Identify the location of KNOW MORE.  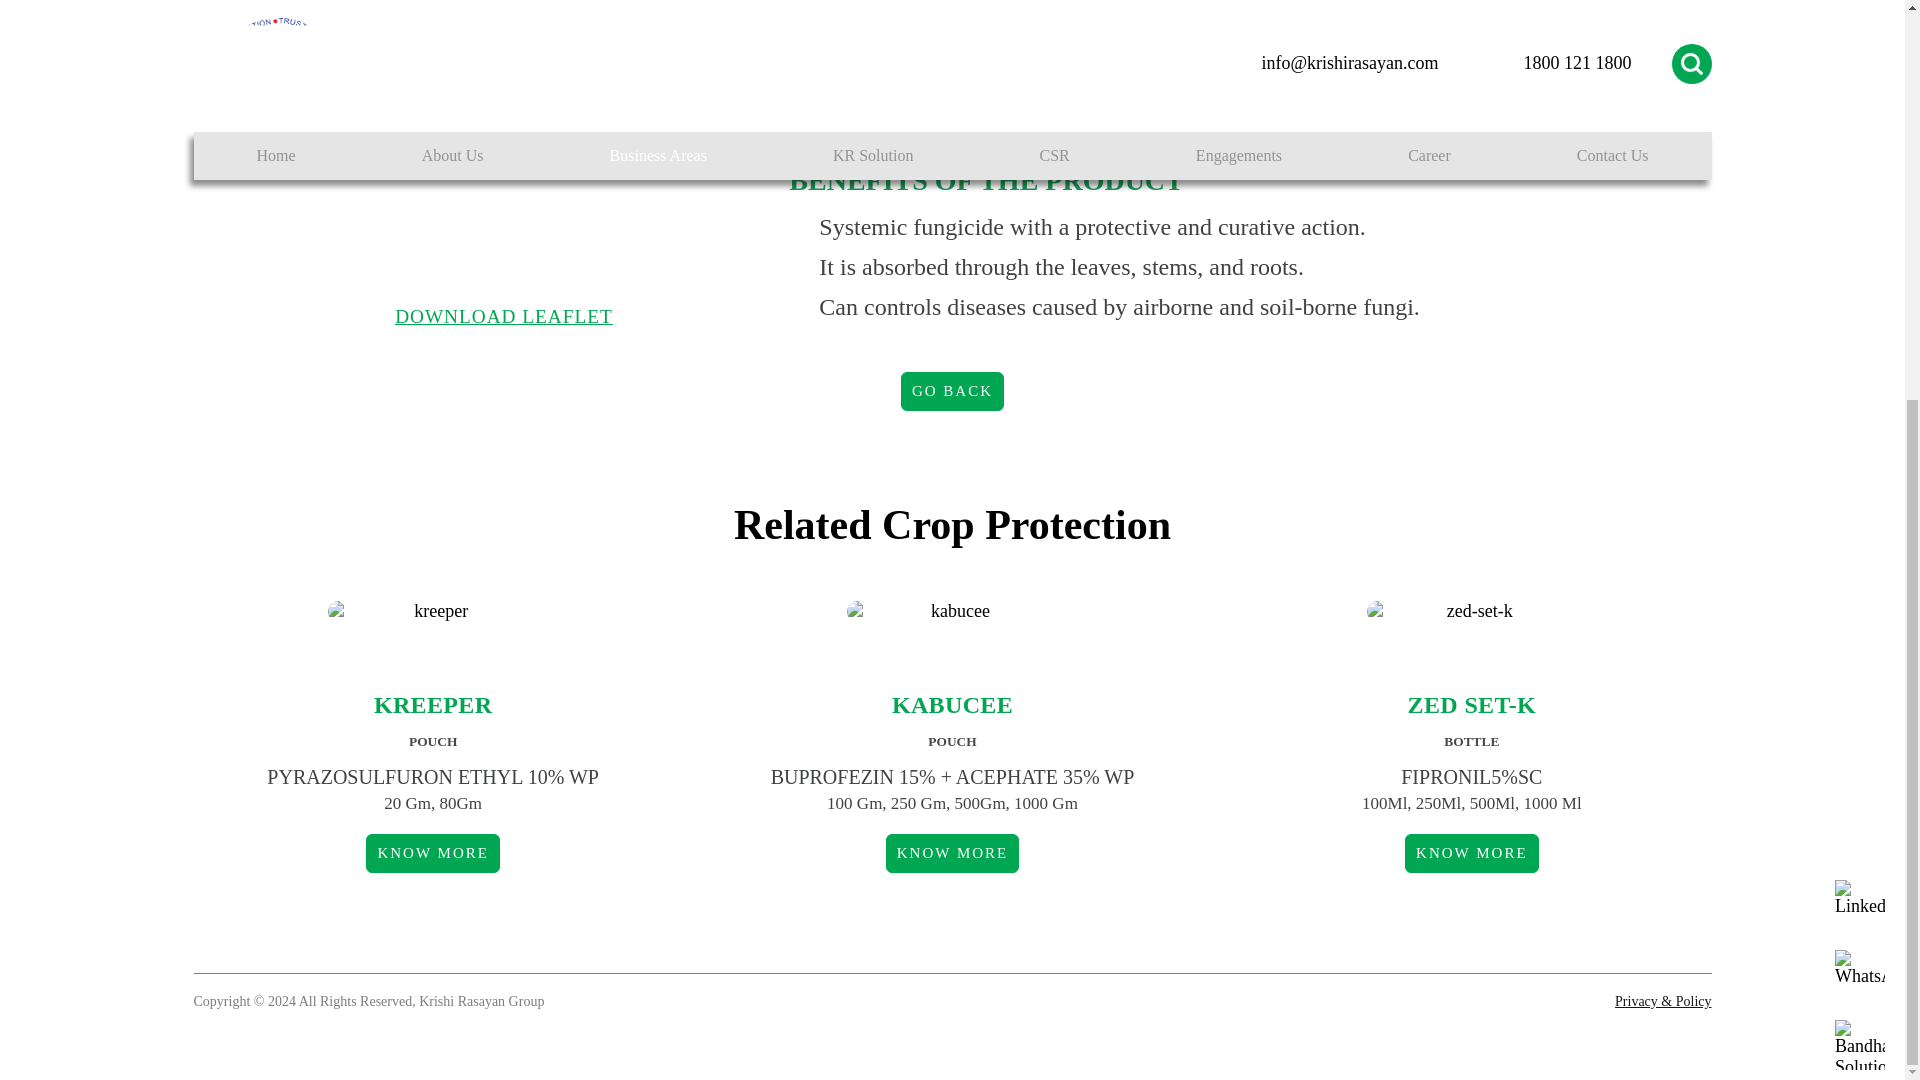
(1471, 852).